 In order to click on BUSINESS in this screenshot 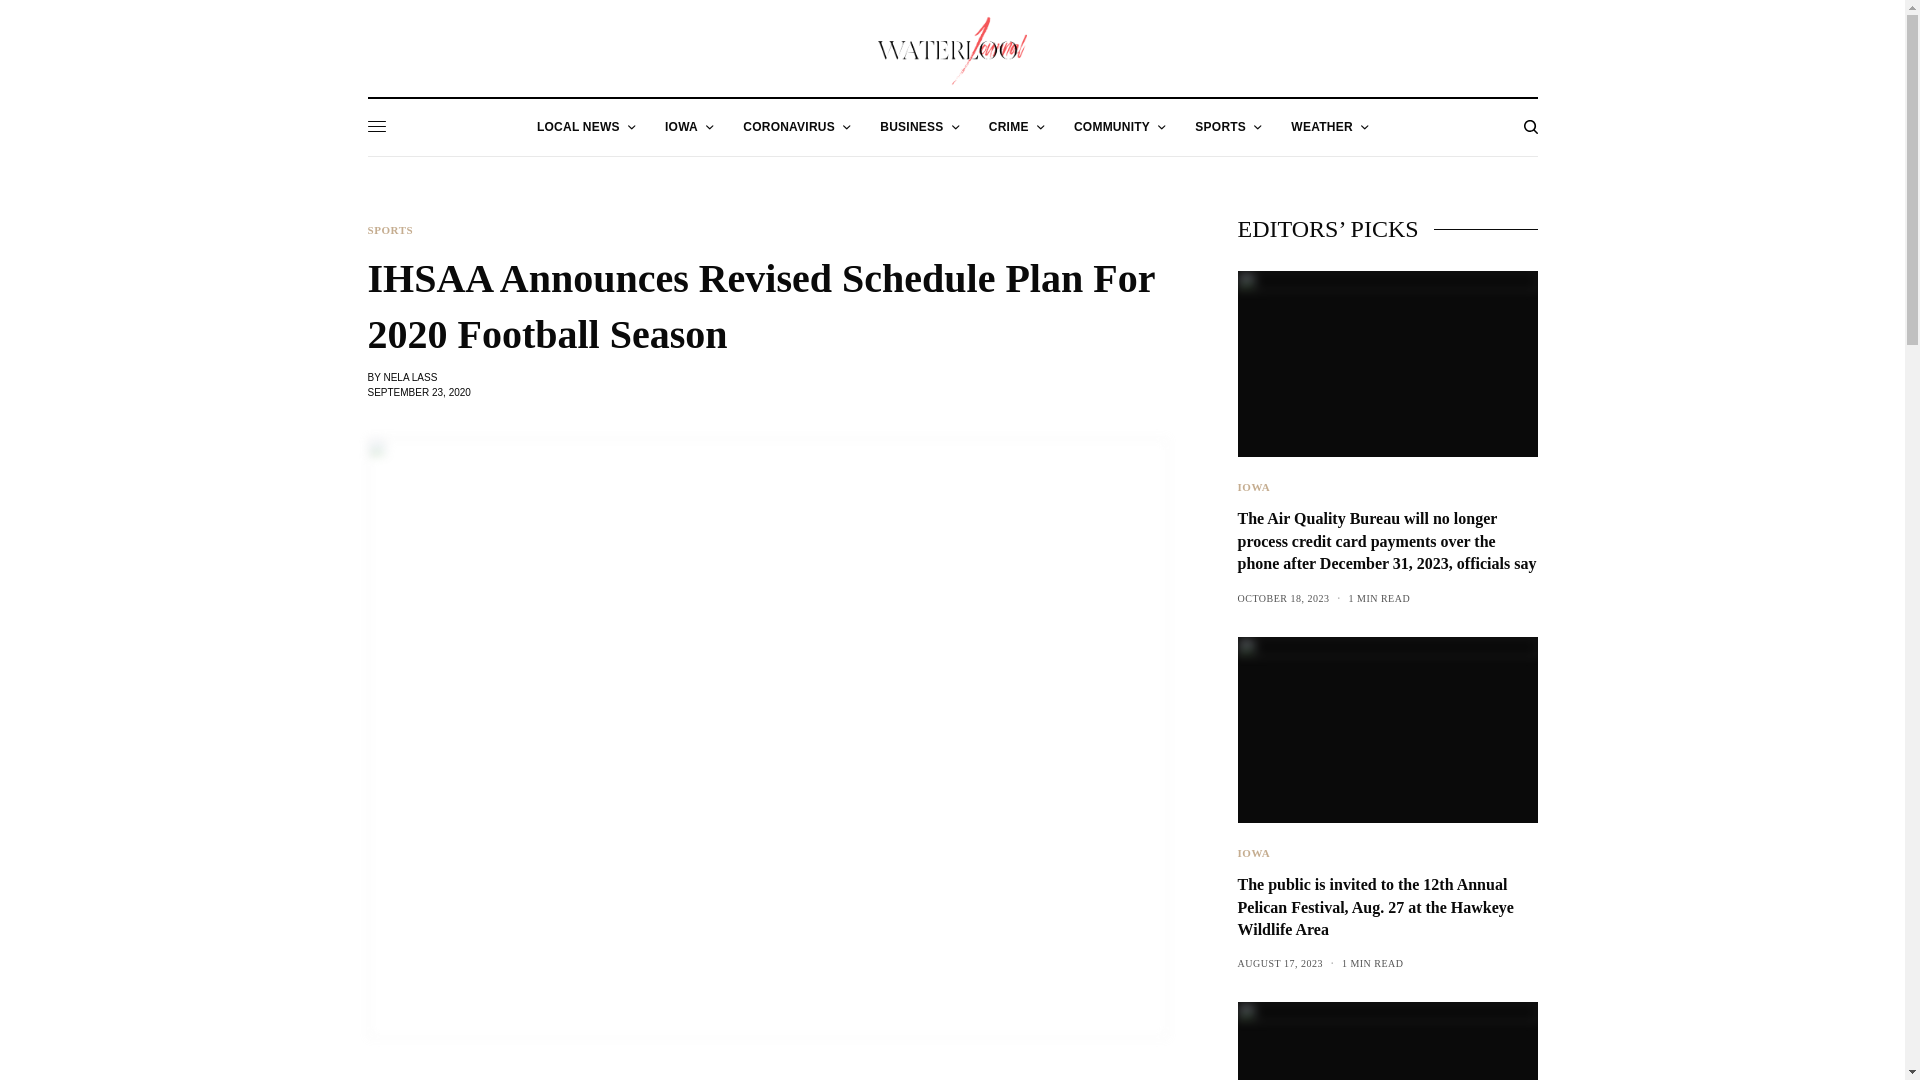, I will do `click(918, 126)`.